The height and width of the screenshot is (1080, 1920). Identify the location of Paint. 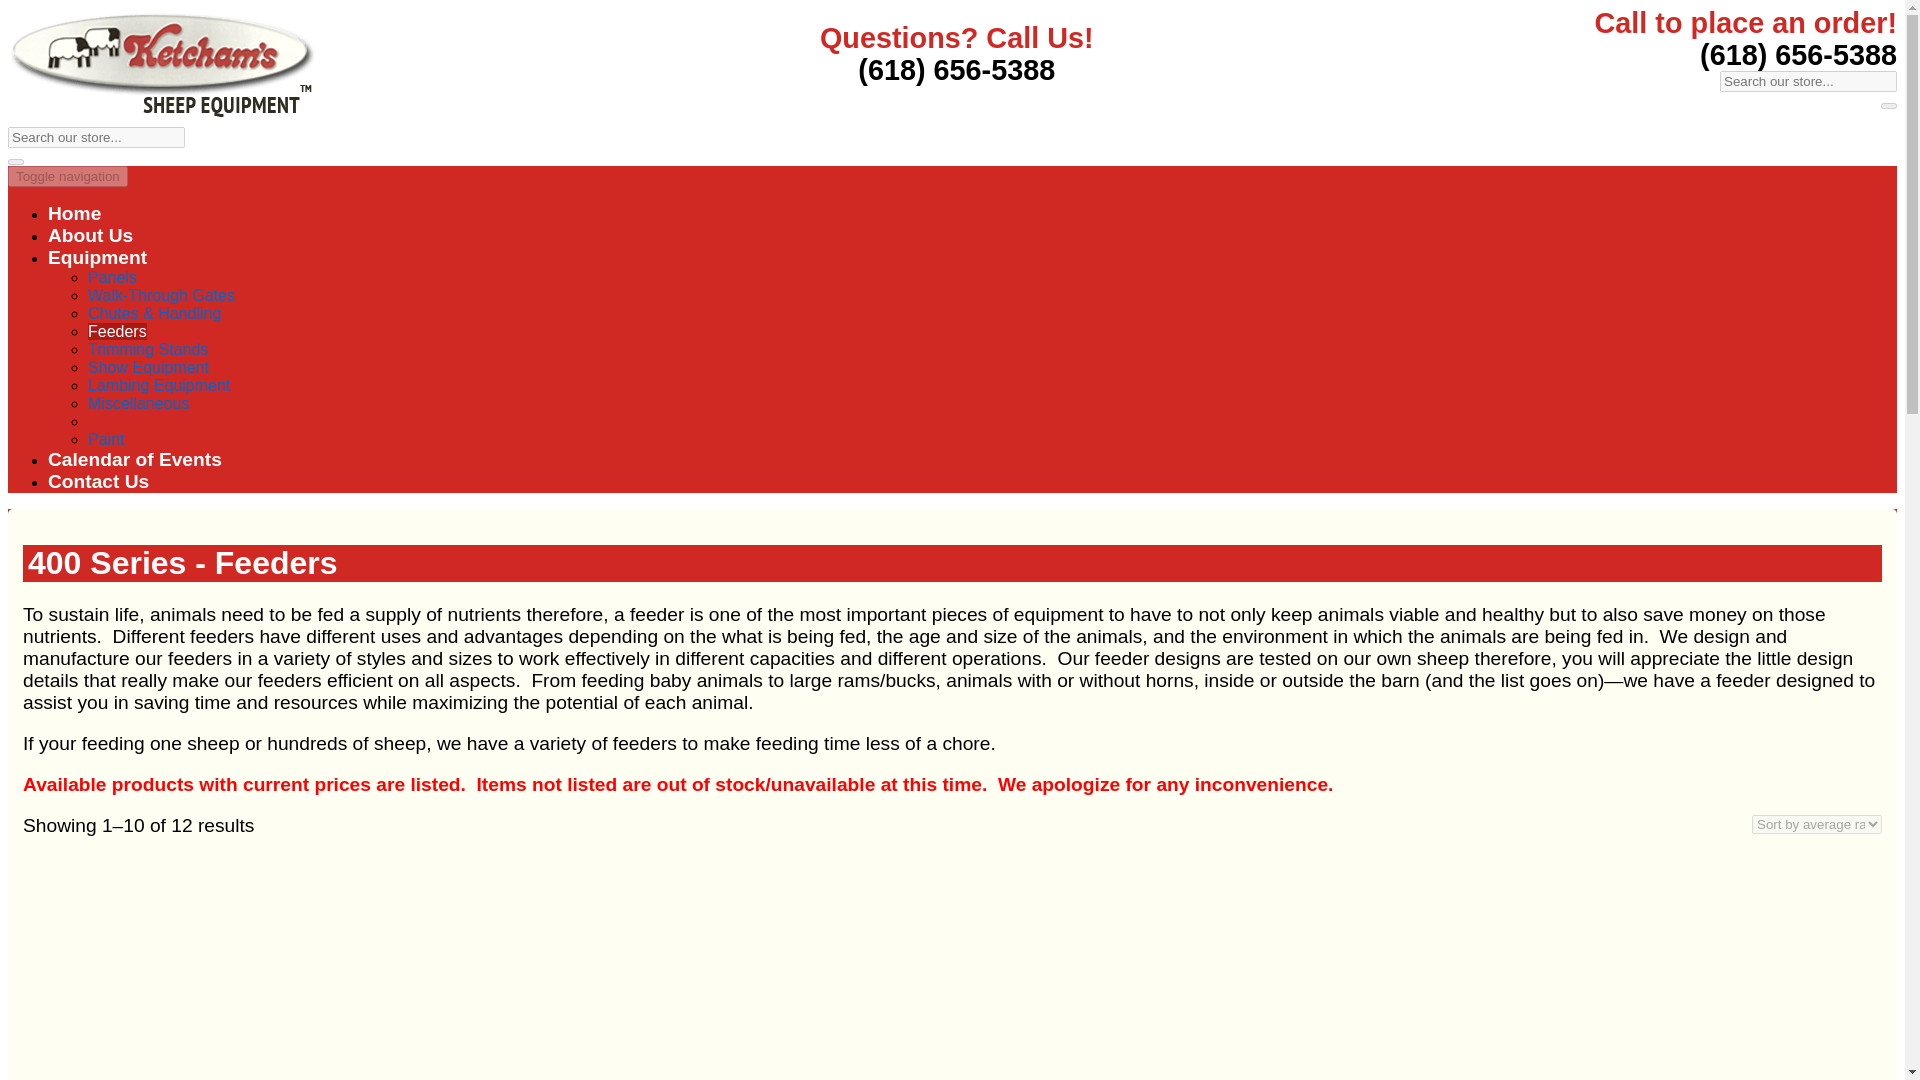
(106, 439).